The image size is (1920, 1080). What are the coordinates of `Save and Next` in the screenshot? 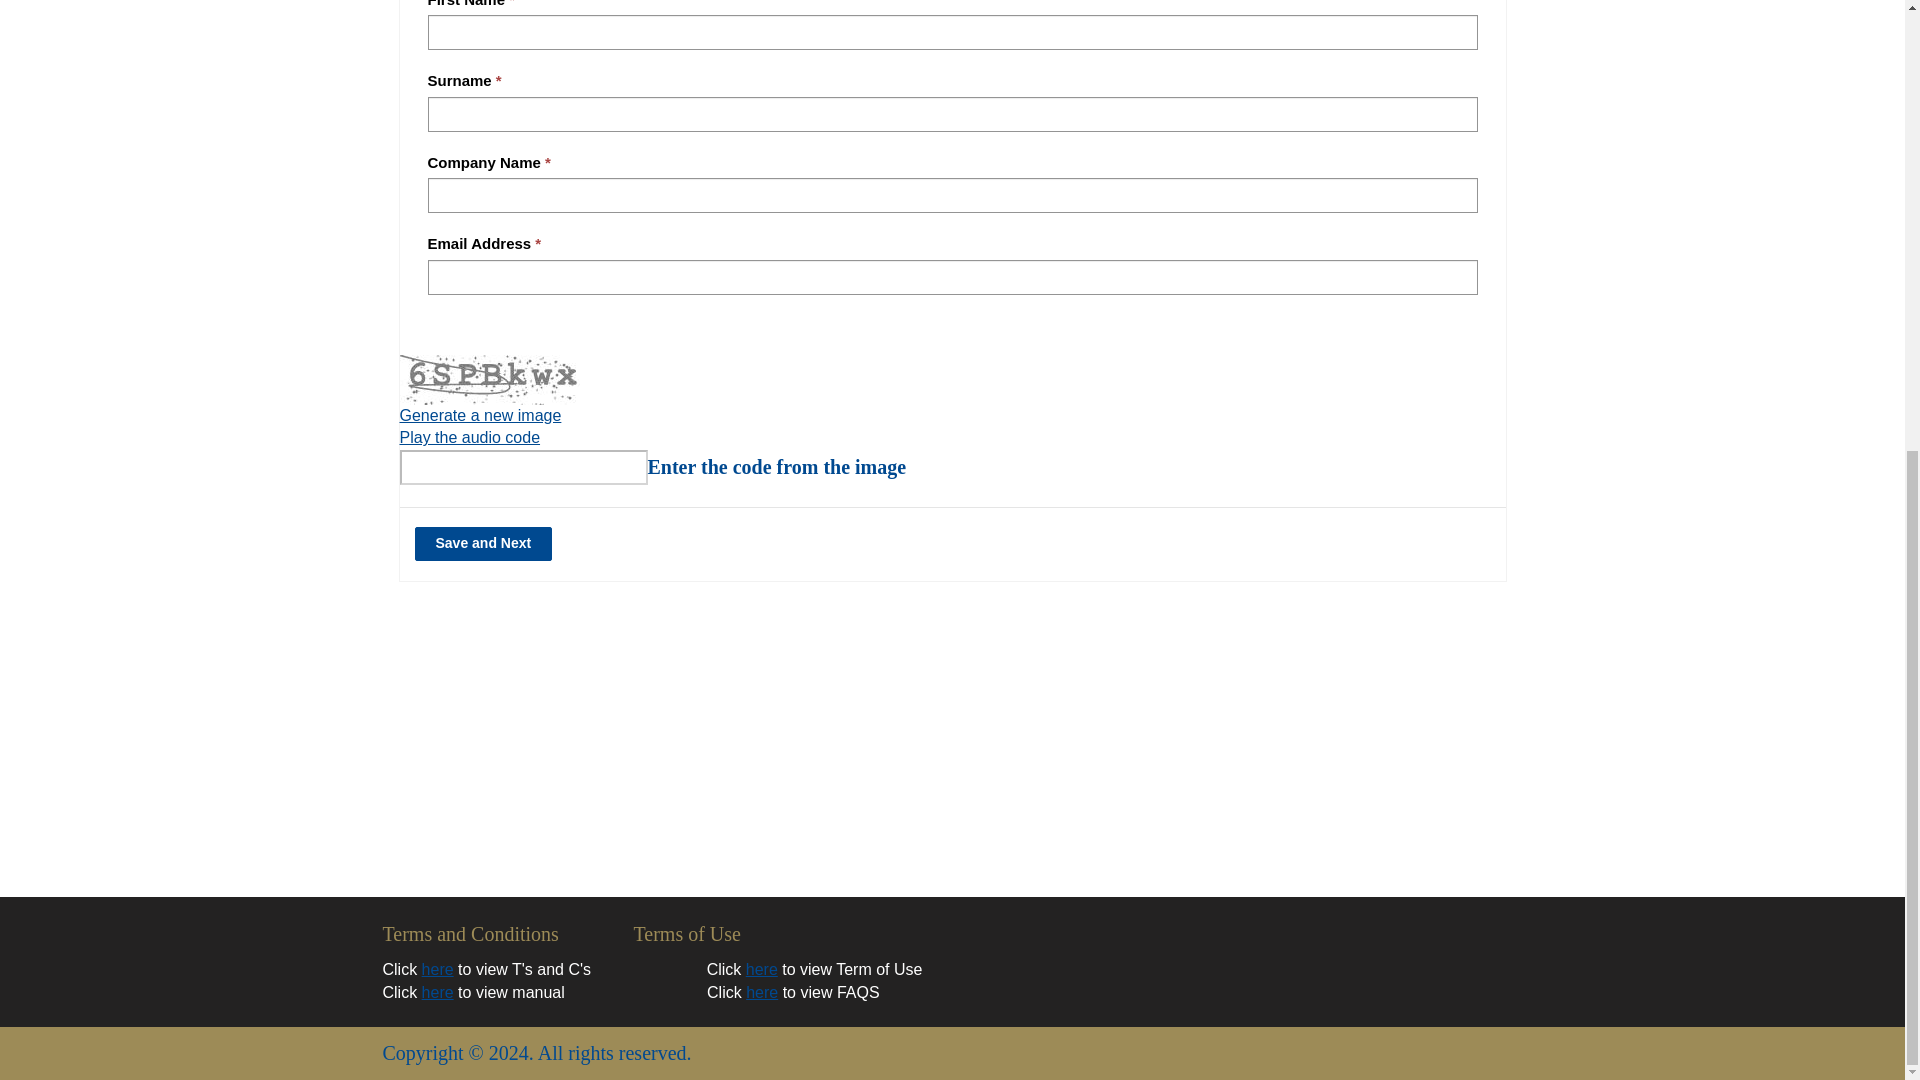 It's located at (483, 544).